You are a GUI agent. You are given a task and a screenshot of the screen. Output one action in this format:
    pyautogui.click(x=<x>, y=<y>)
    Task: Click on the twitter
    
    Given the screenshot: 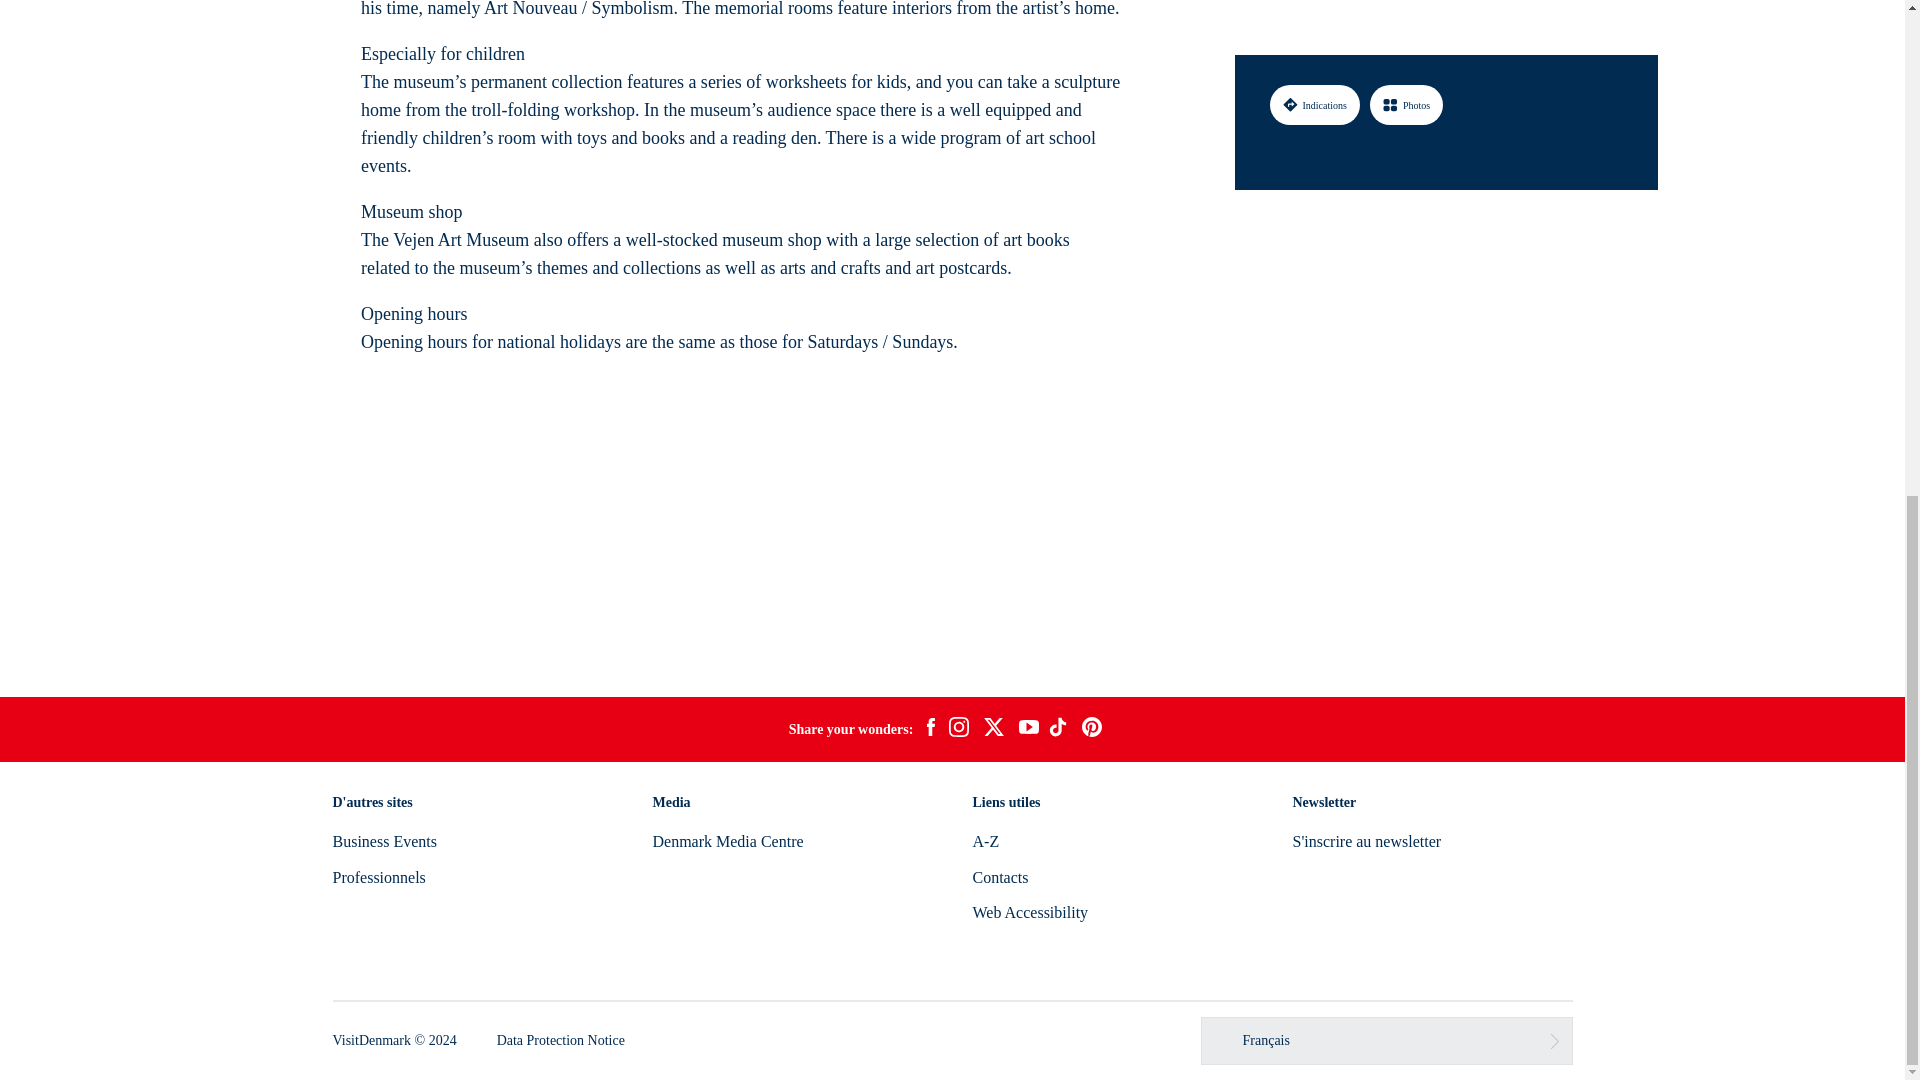 What is the action you would take?
    pyautogui.click(x=993, y=730)
    